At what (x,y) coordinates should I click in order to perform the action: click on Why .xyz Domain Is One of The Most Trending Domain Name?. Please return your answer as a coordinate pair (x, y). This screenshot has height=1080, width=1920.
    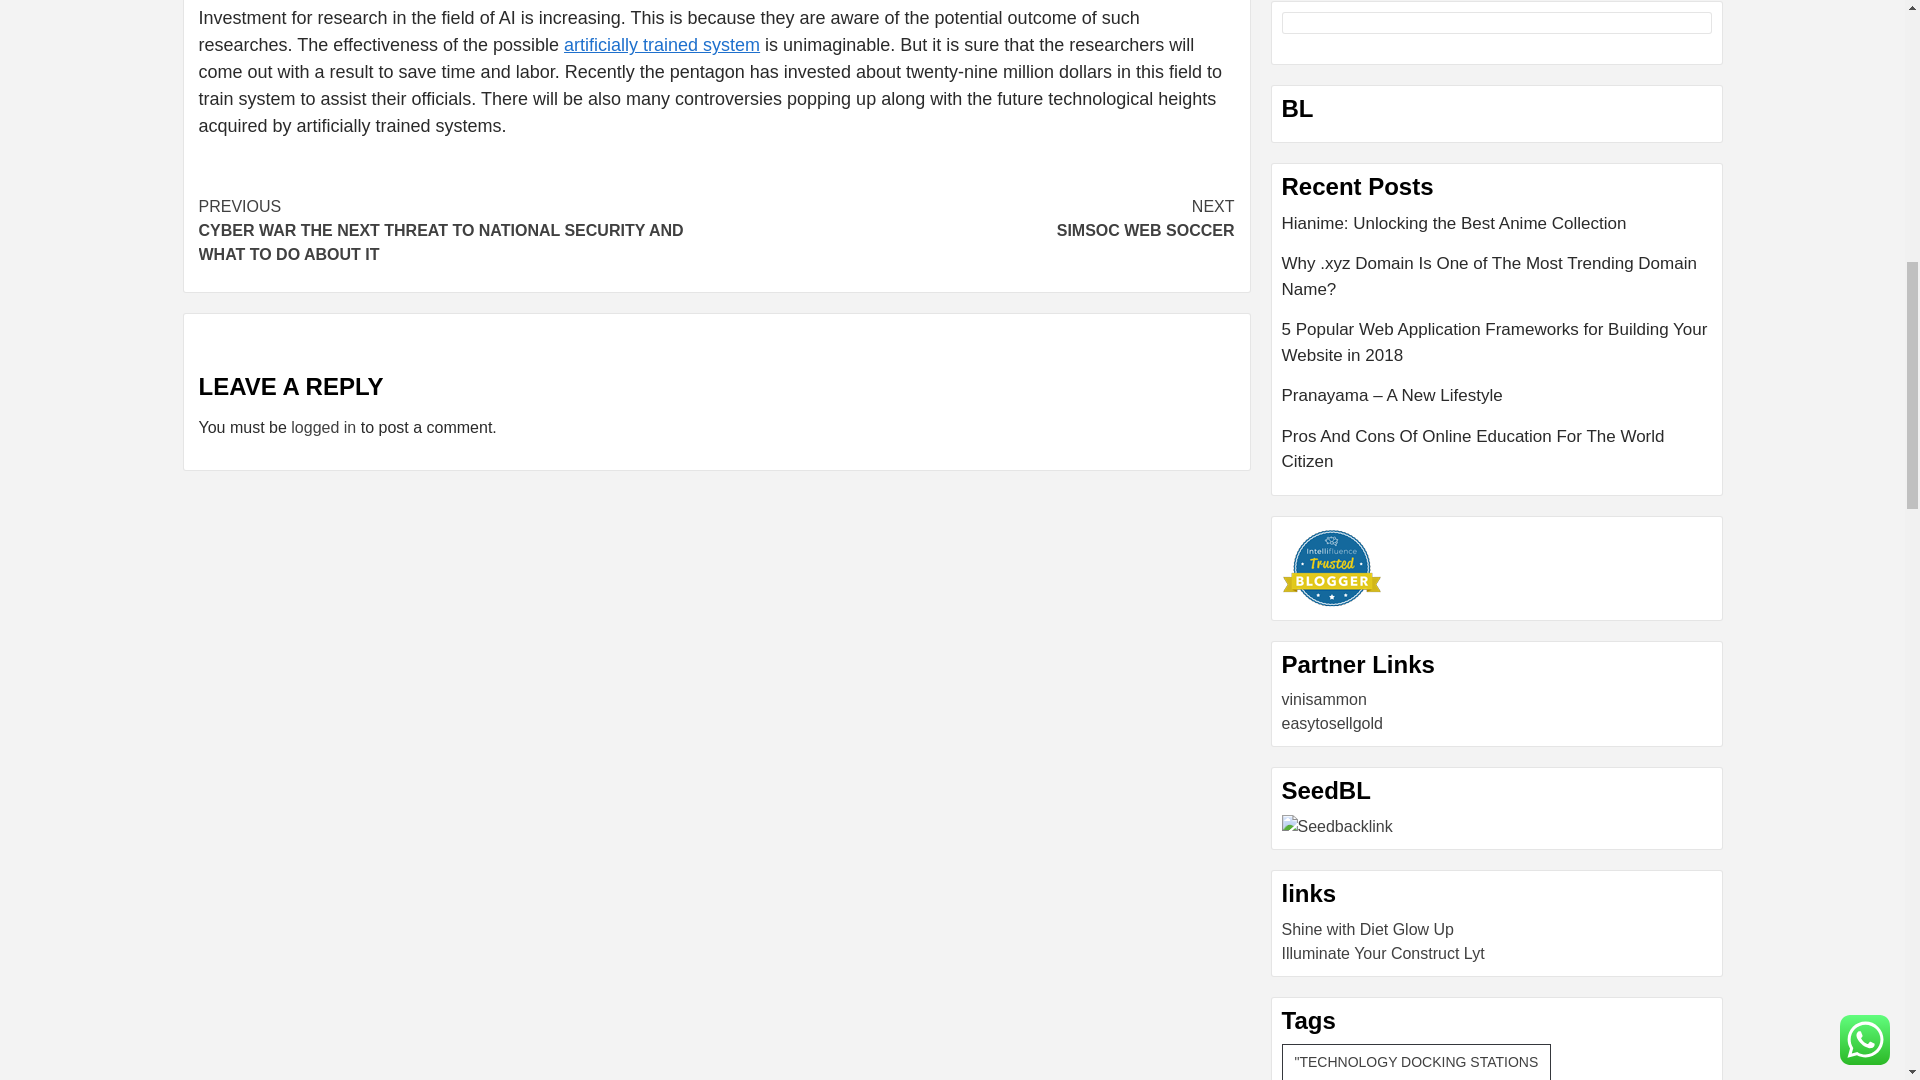
    Looking at the image, I should click on (1497, 284).